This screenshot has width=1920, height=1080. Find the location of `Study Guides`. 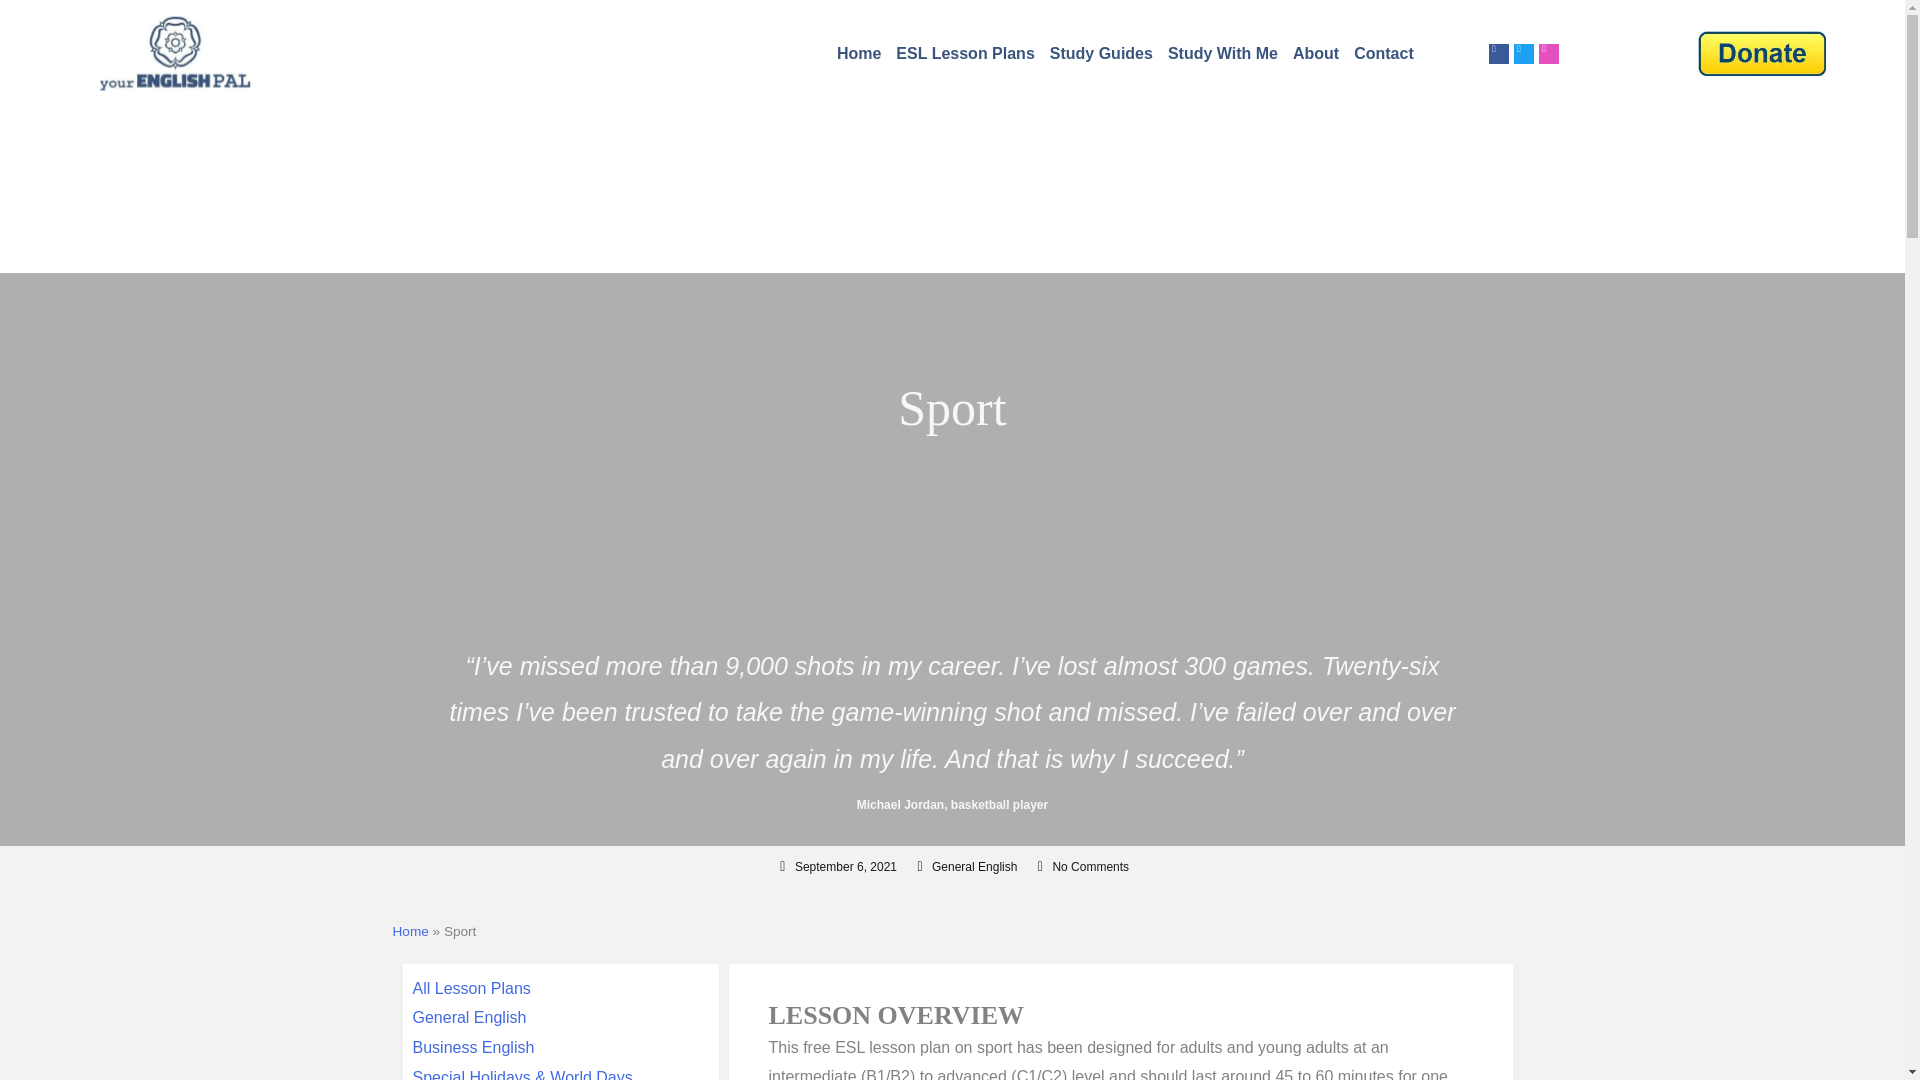

Study Guides is located at coordinates (1100, 54).